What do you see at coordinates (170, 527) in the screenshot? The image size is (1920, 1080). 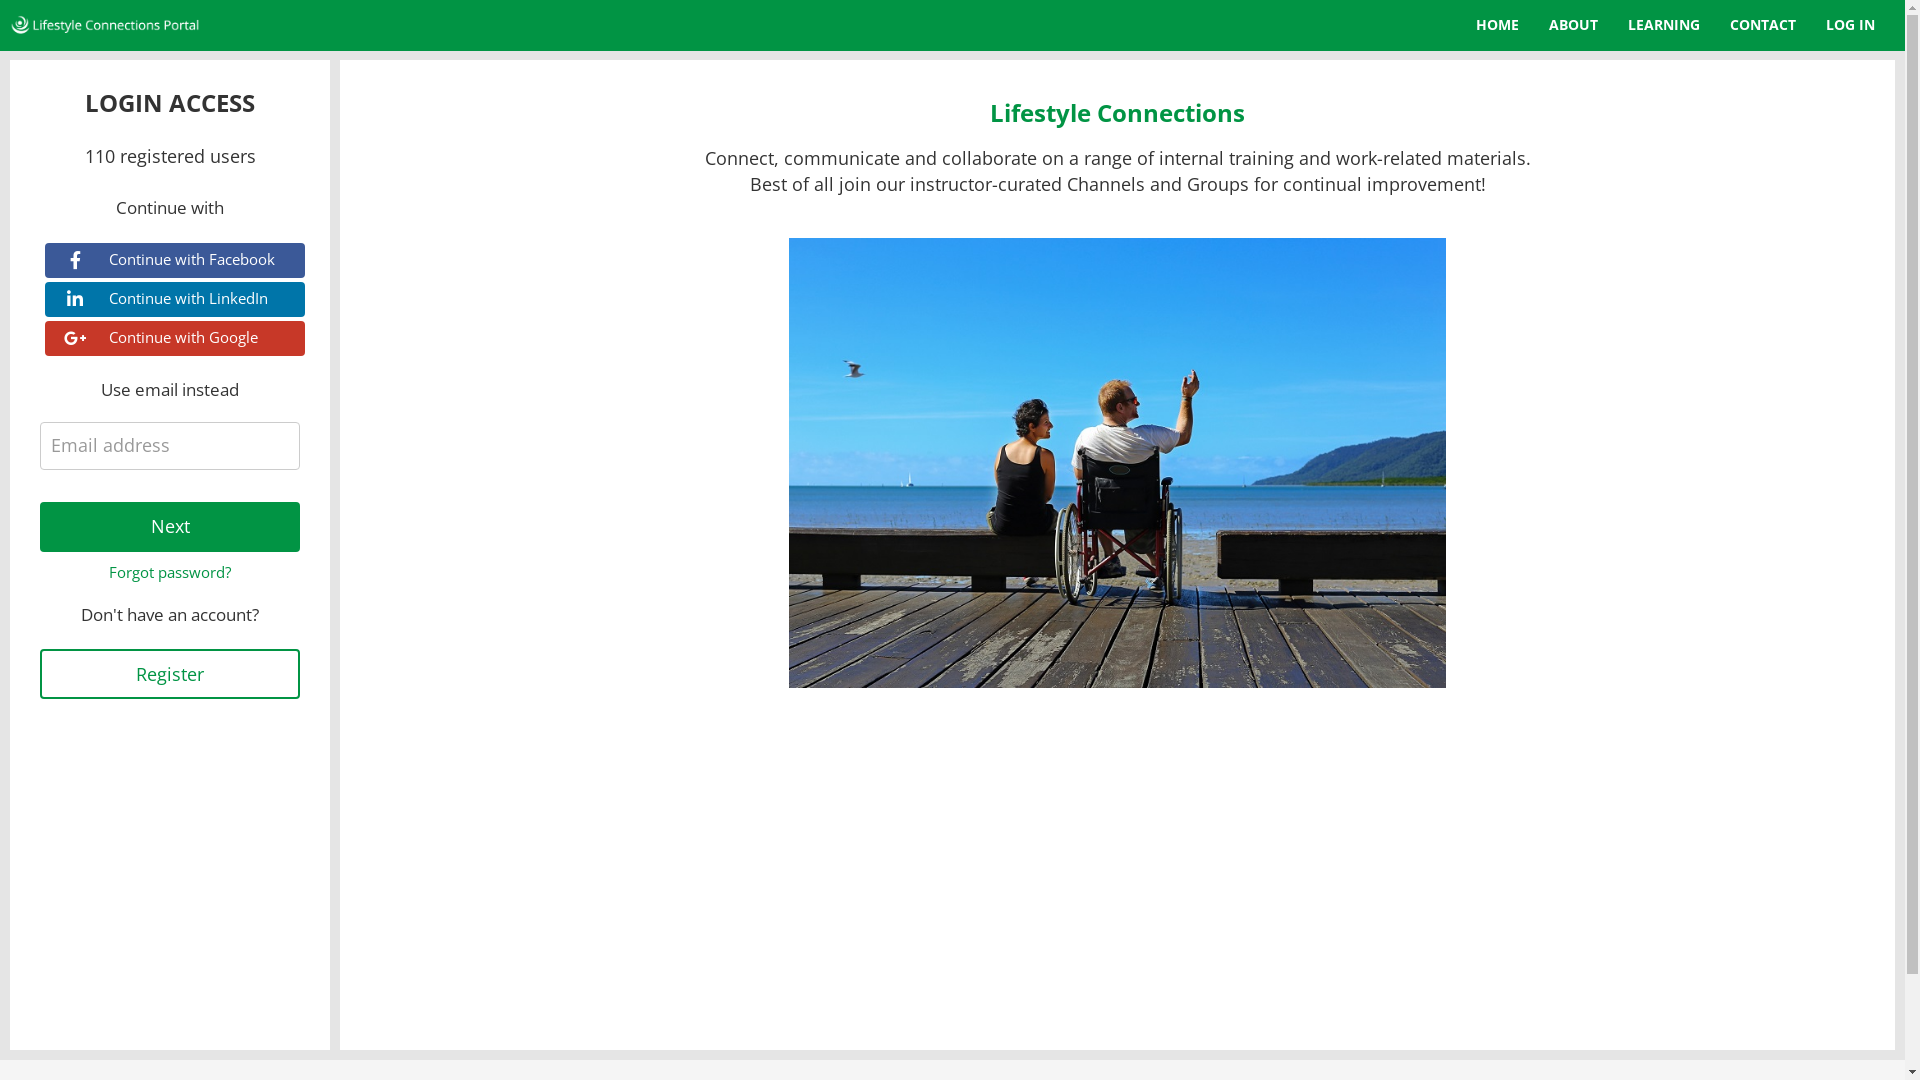 I see `Next` at bounding box center [170, 527].